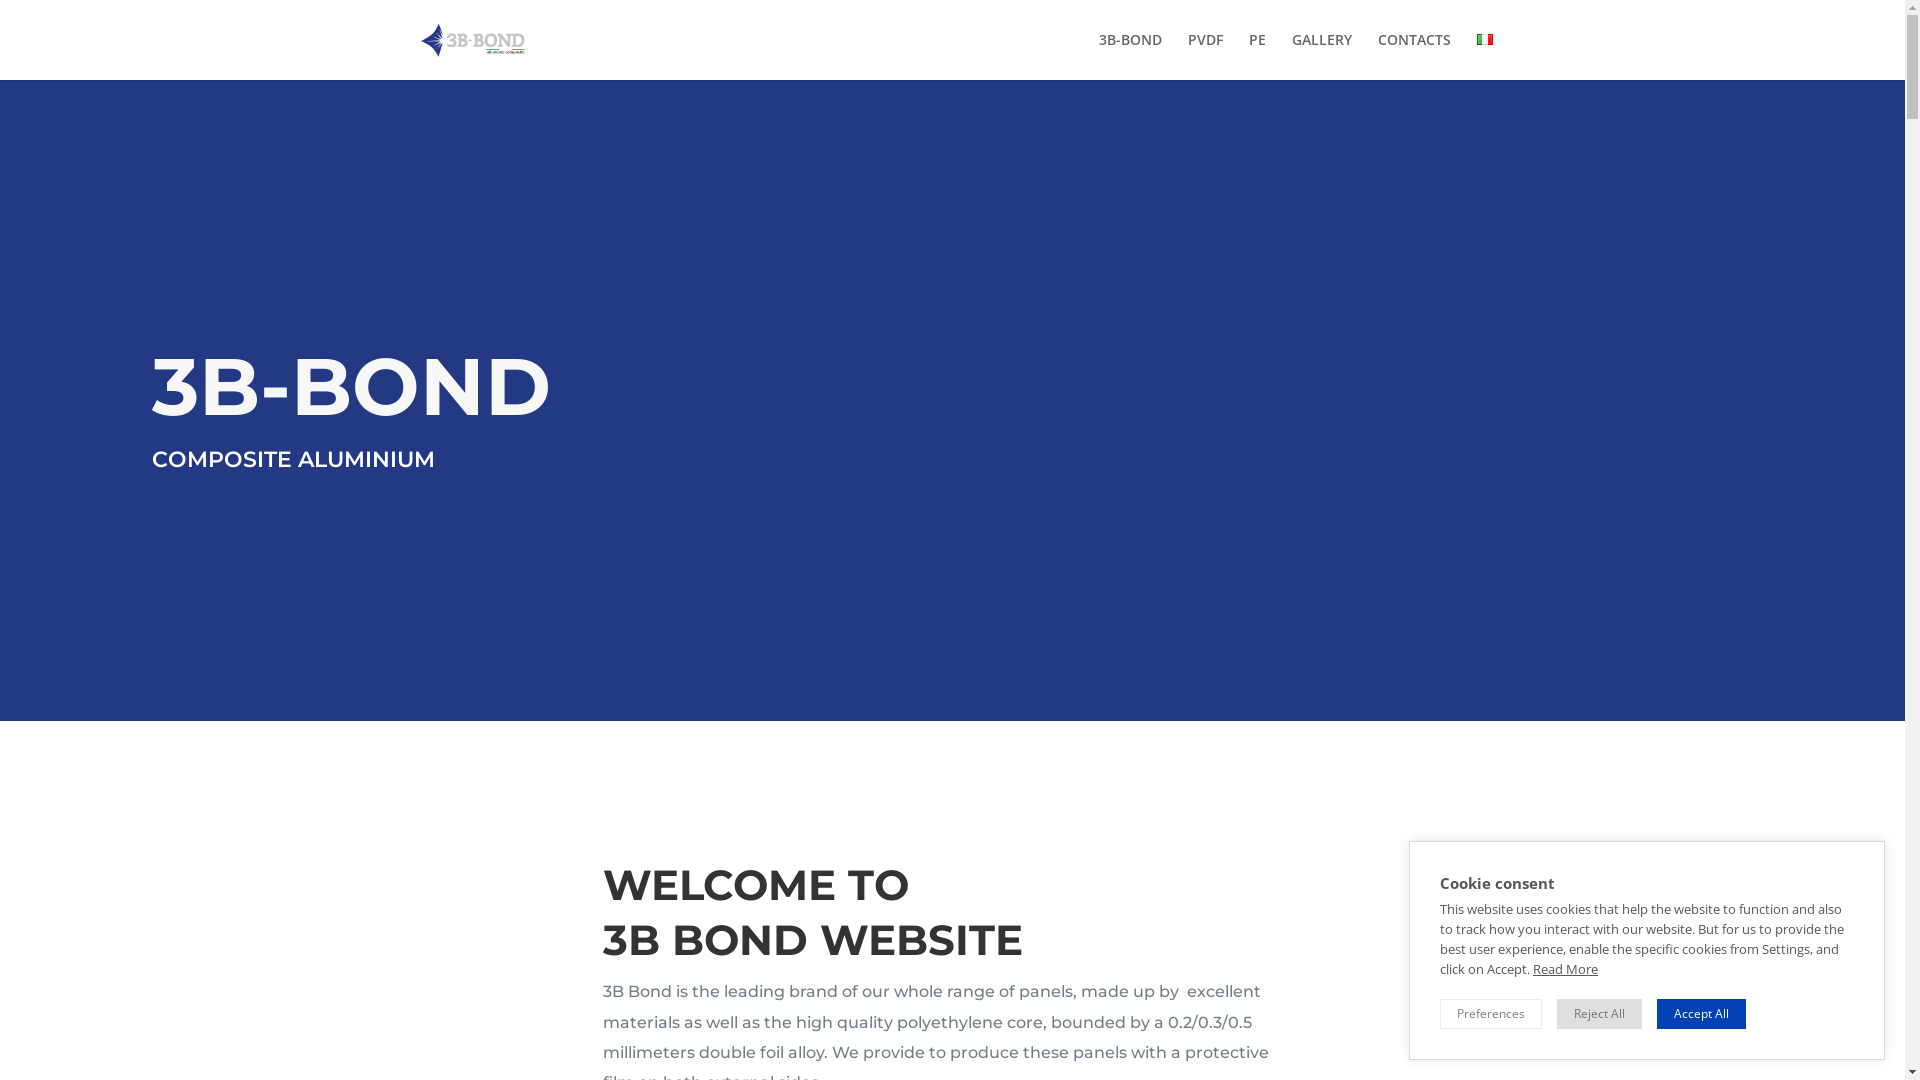 This screenshot has height=1080, width=1920. I want to click on GALLERY, so click(1322, 56).